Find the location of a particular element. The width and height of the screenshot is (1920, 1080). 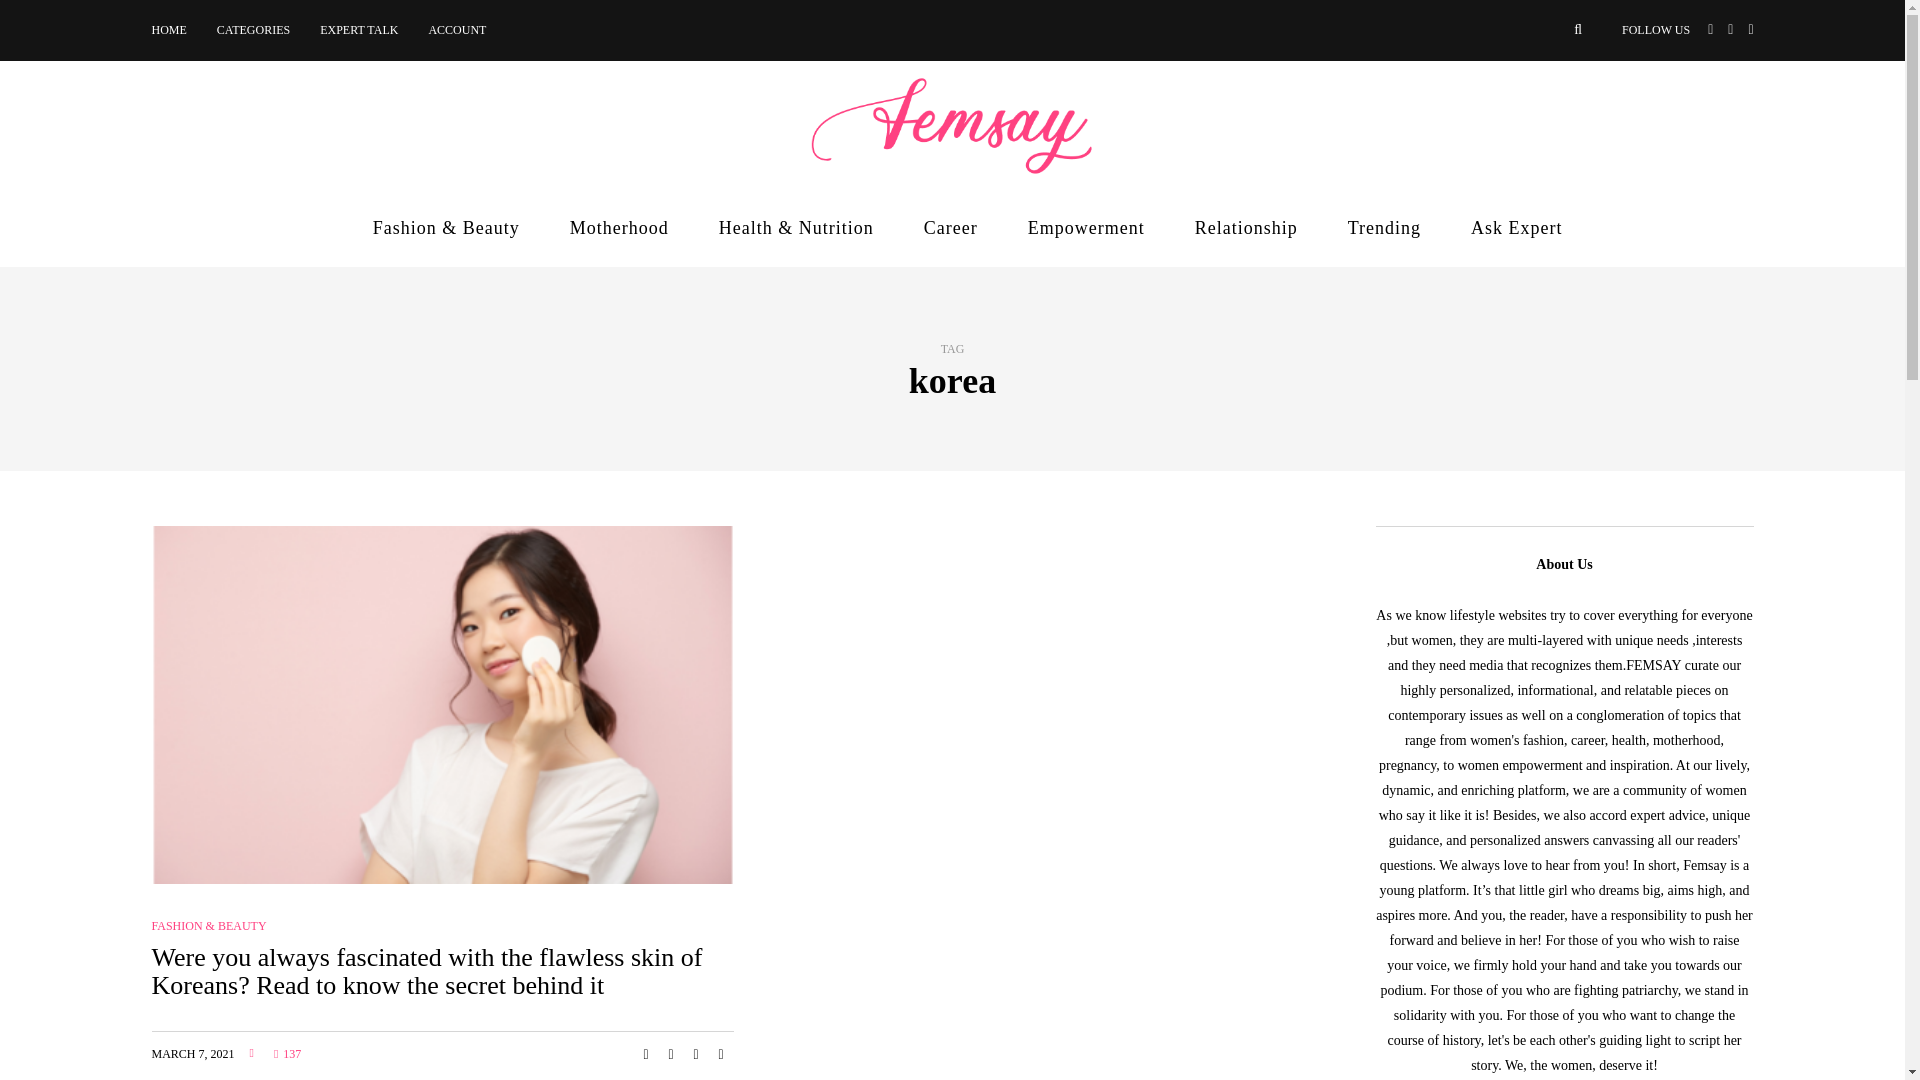

Share with Google Plus is located at coordinates (696, 1054).